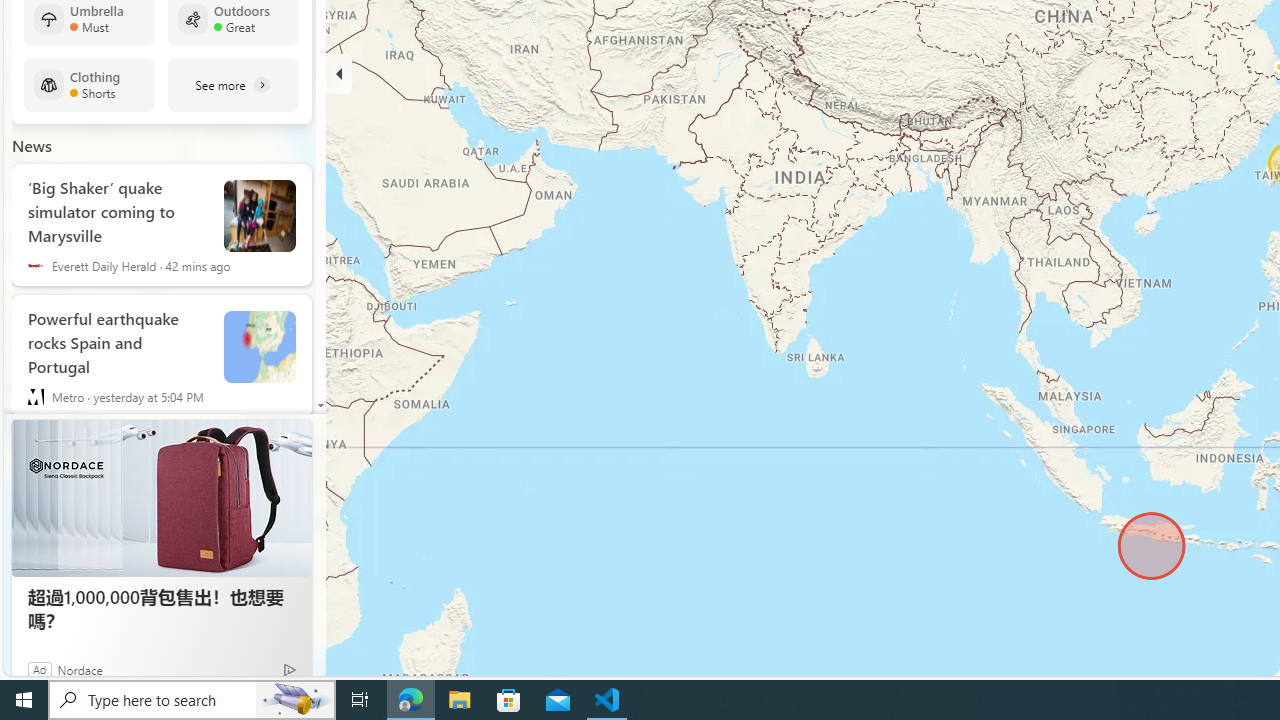  What do you see at coordinates (36, 266) in the screenshot?
I see `Everett Daily Herald` at bounding box center [36, 266].